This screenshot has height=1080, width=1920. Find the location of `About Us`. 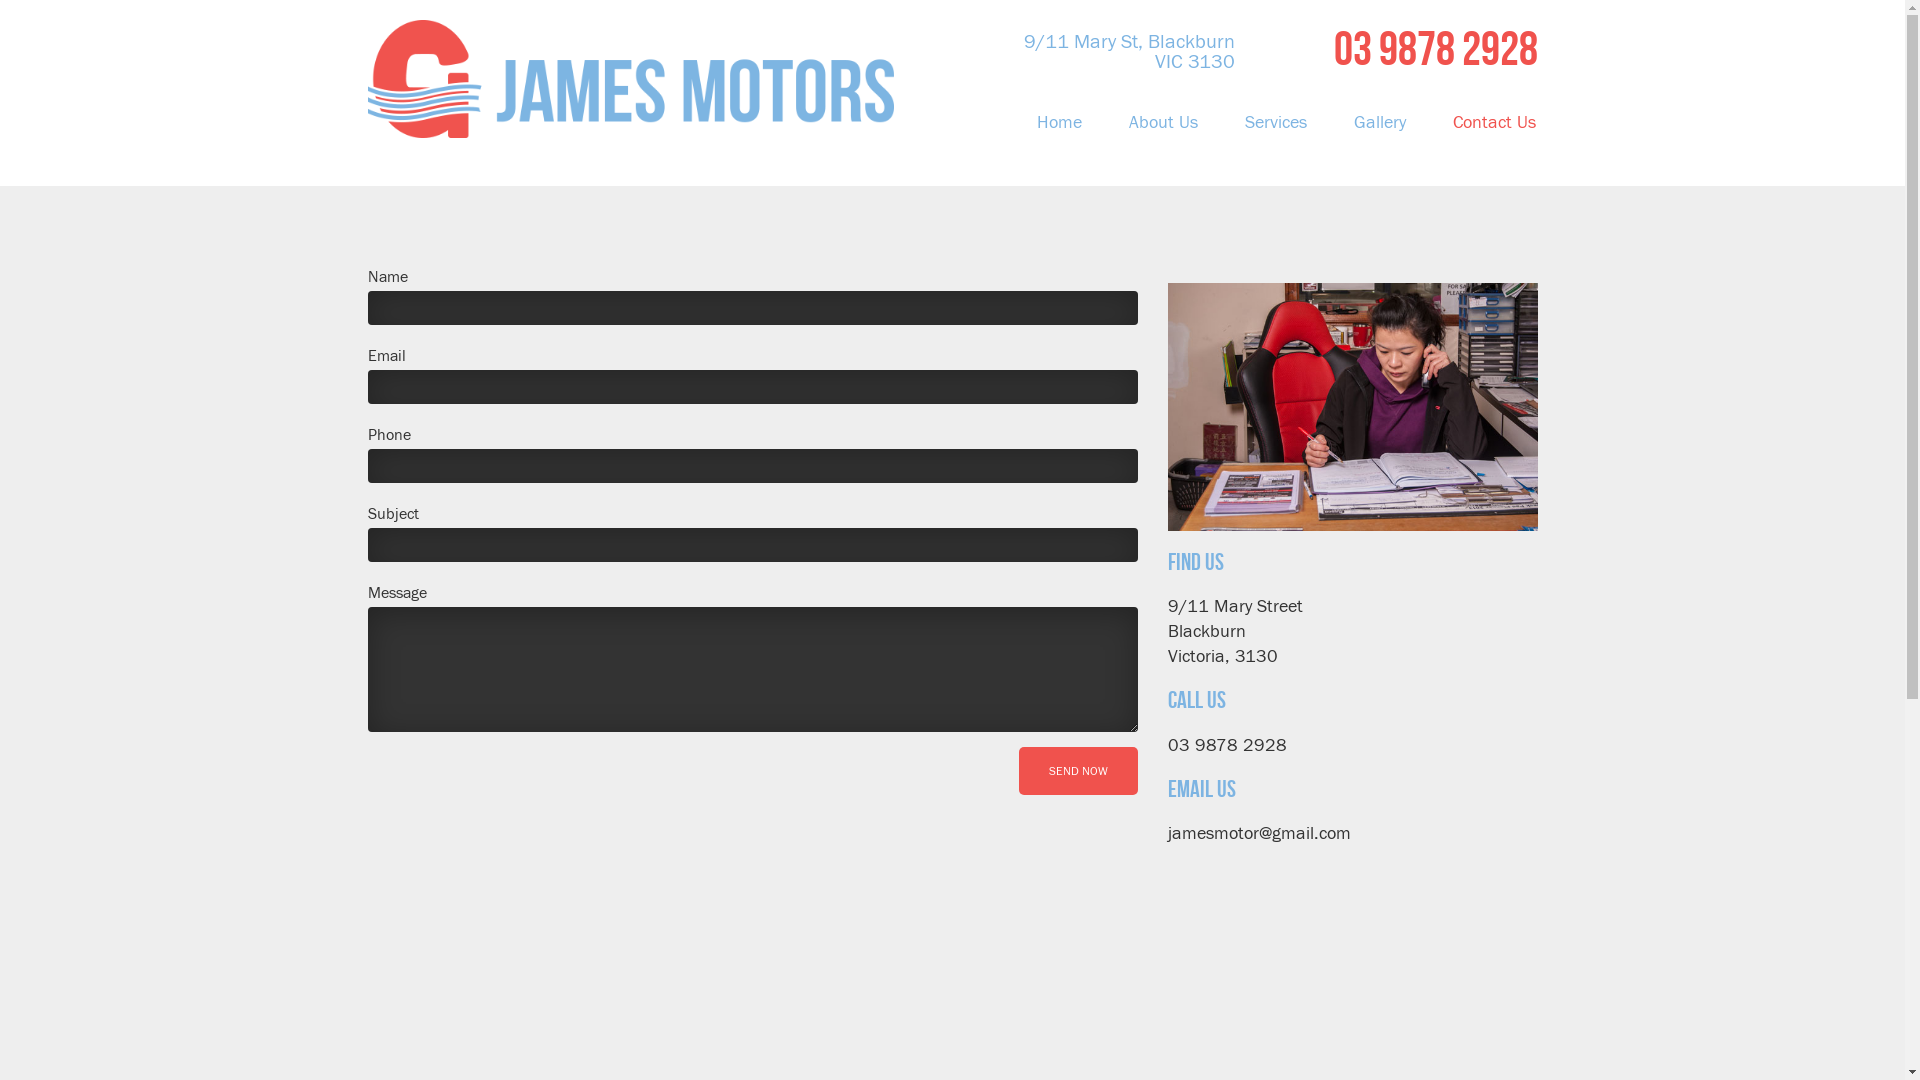

About Us is located at coordinates (1164, 123).